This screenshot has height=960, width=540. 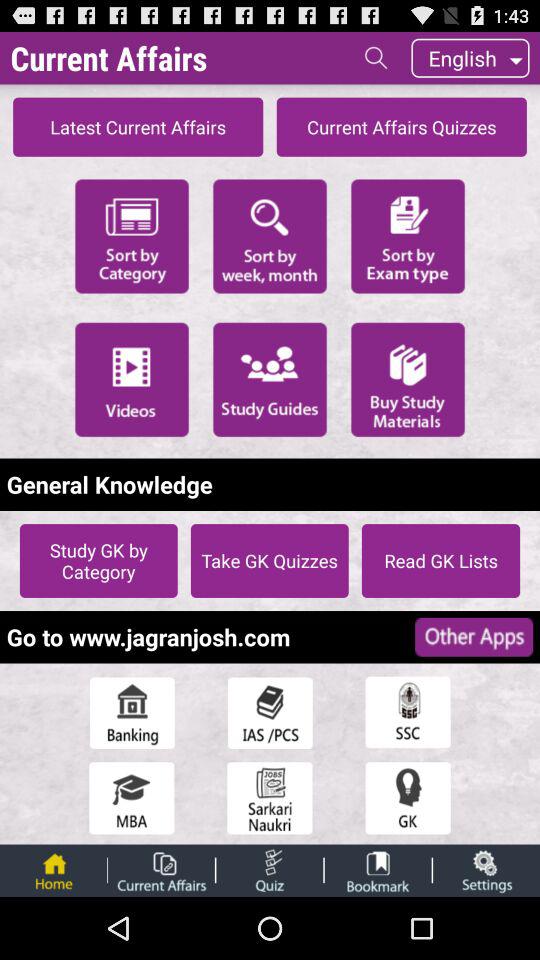 I want to click on search, so click(x=376, y=58).